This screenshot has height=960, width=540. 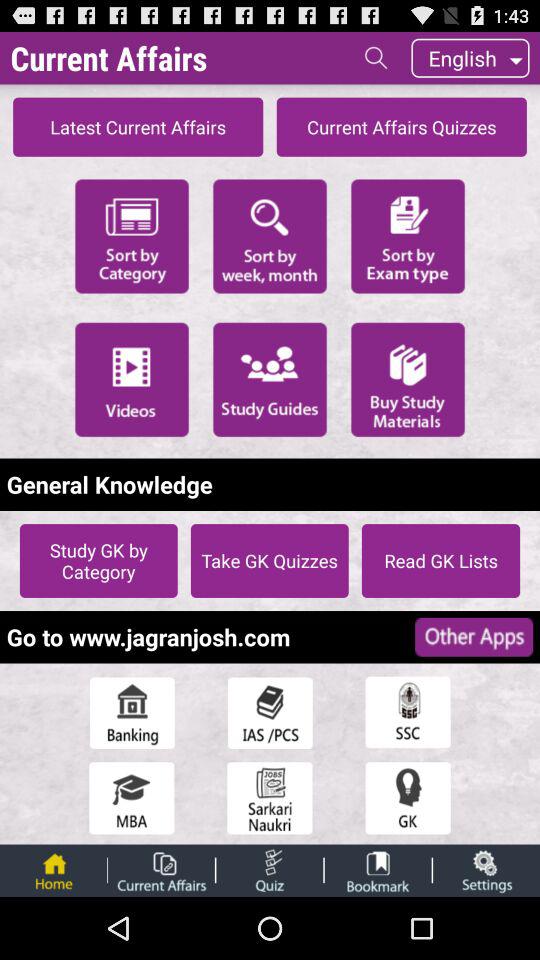 I want to click on search, so click(x=376, y=58).